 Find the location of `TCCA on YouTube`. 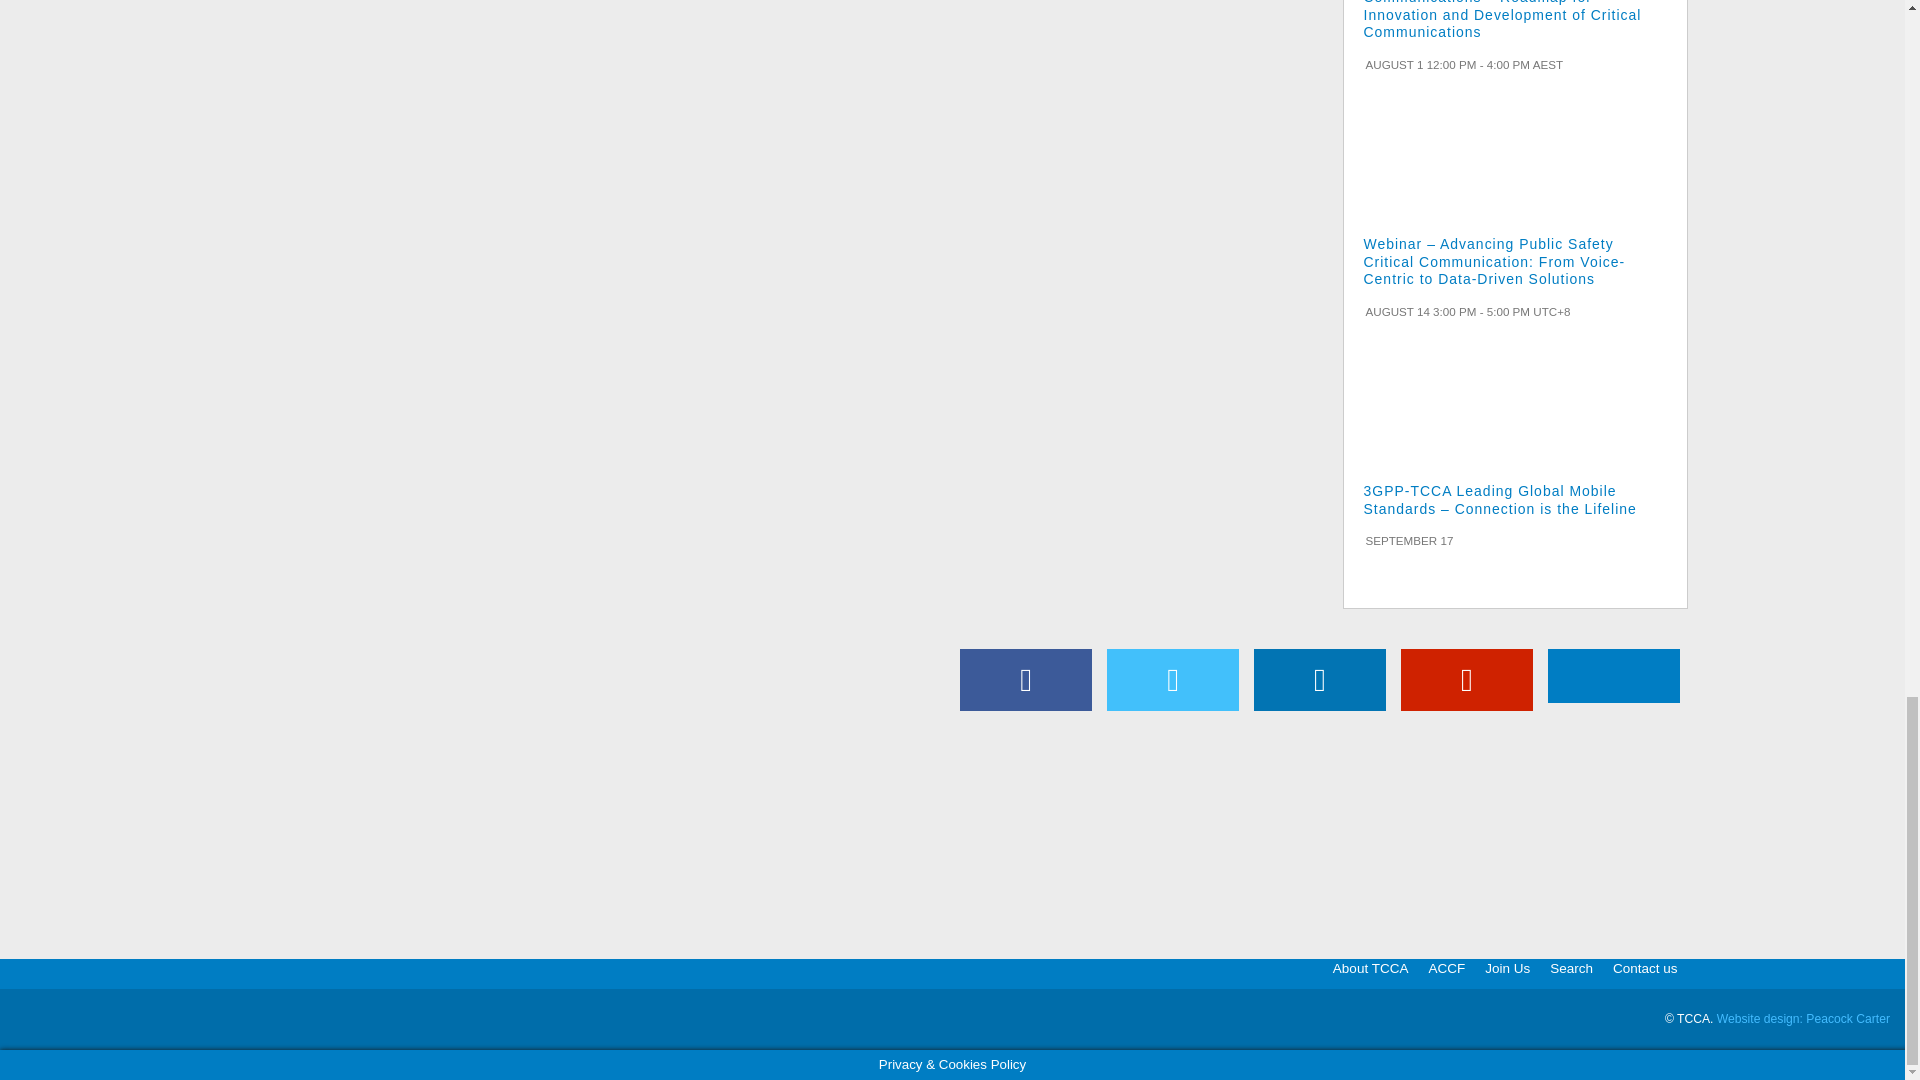

TCCA on YouTube is located at coordinates (1466, 680).